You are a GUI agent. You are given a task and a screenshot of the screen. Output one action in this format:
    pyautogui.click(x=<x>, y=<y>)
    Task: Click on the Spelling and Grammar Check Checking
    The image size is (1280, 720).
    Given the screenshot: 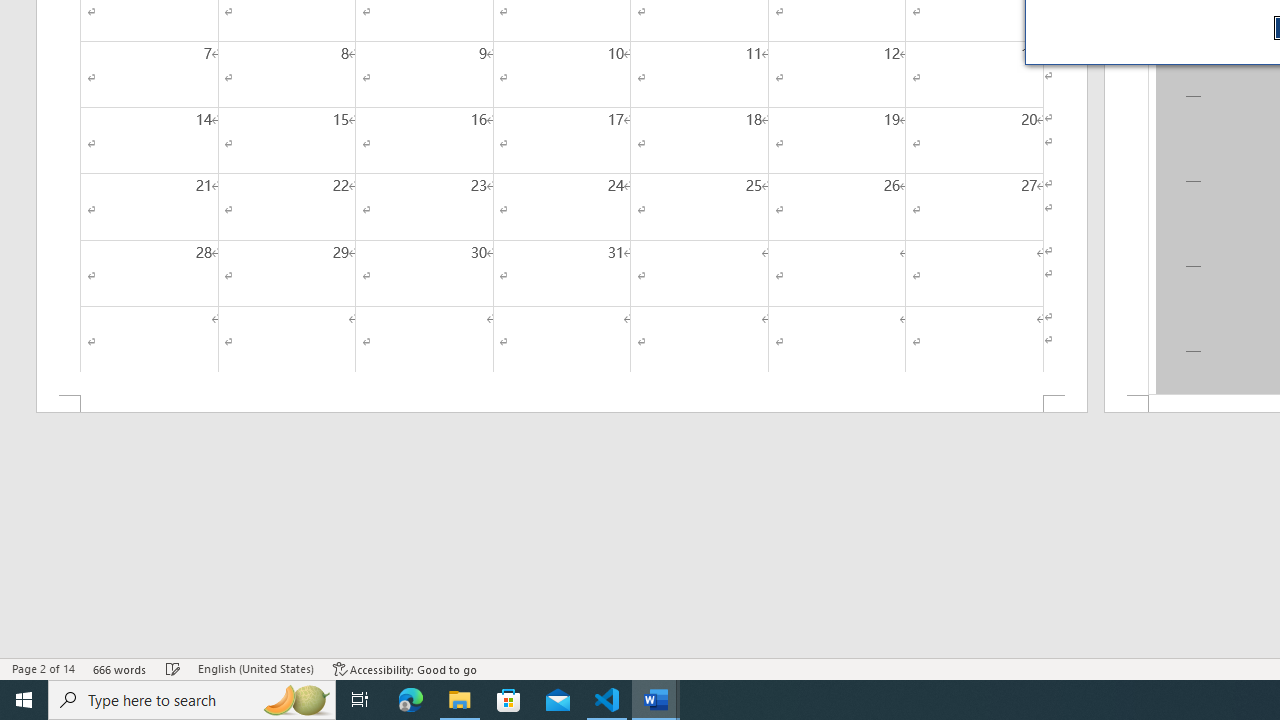 What is the action you would take?
    pyautogui.click(x=173, y=668)
    